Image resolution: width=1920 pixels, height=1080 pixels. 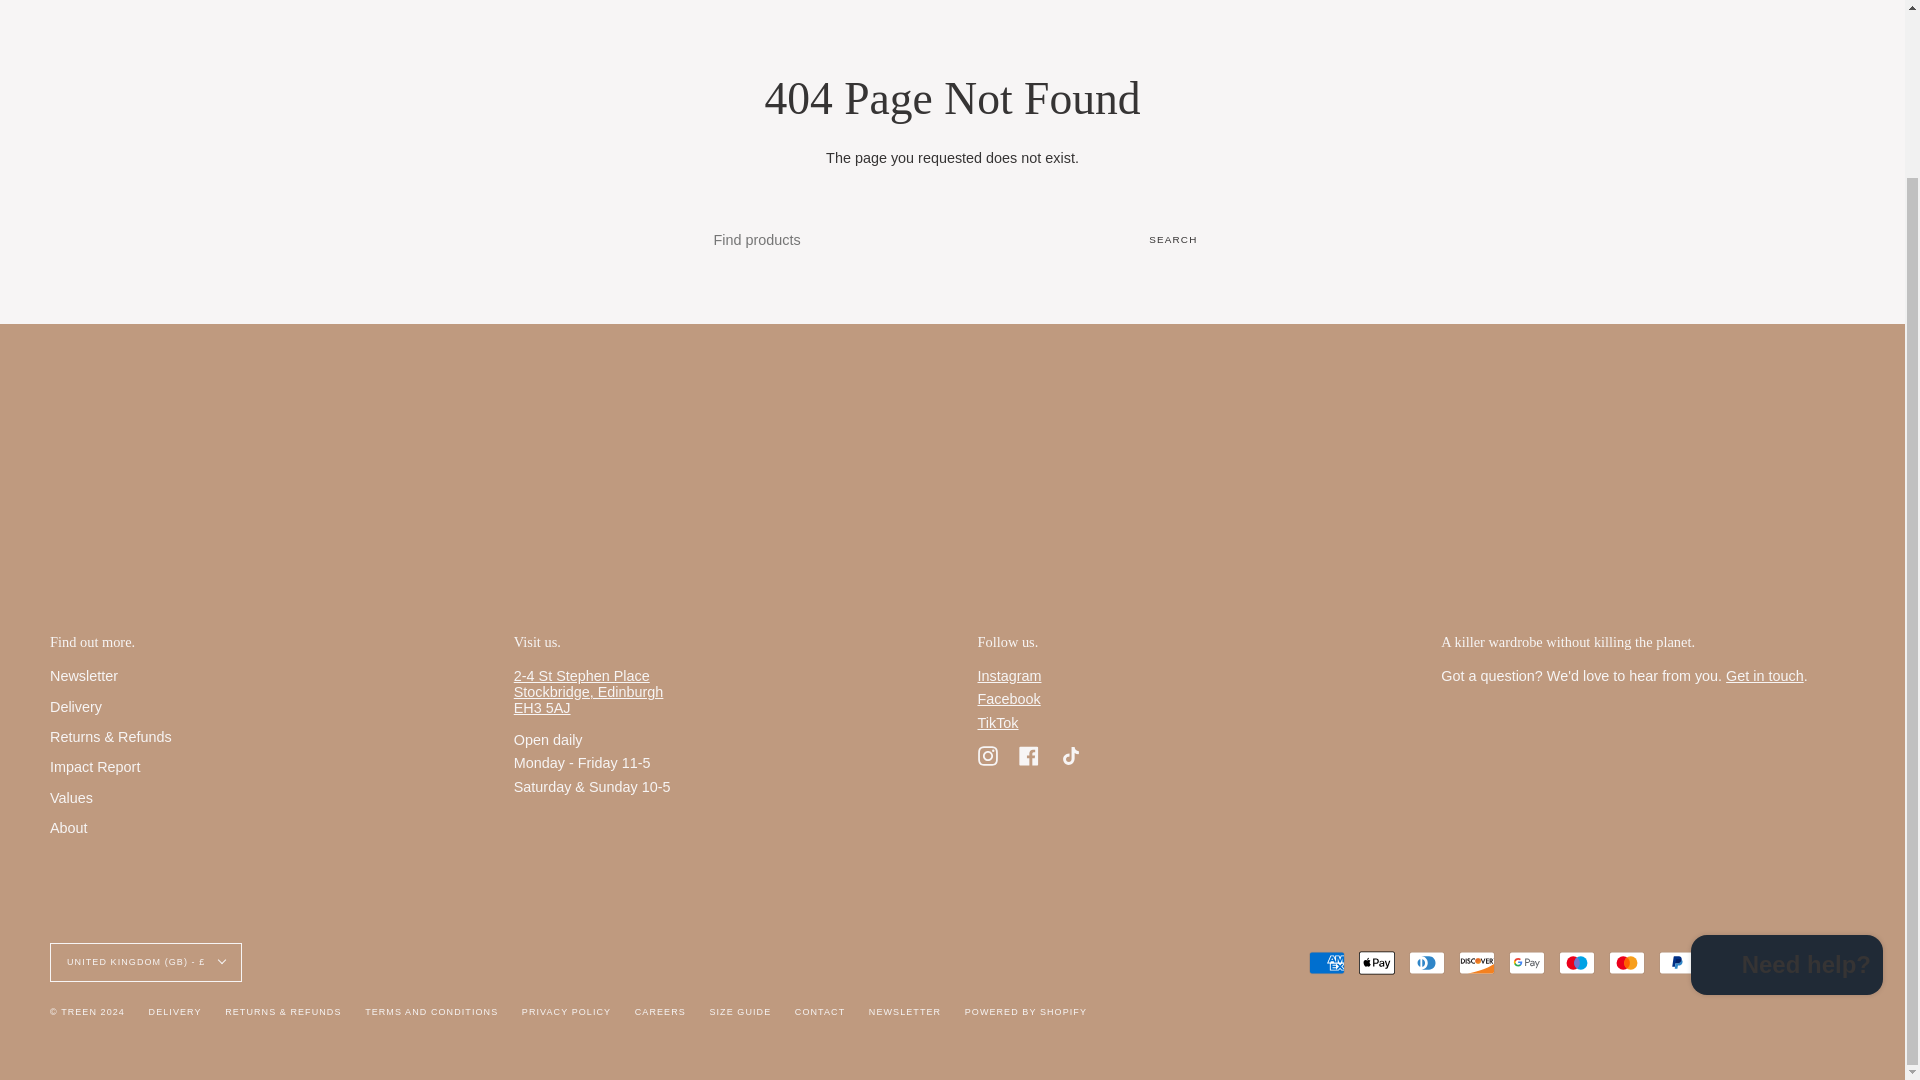 What do you see at coordinates (1726, 963) in the screenshot?
I see `Shop Pay` at bounding box center [1726, 963].